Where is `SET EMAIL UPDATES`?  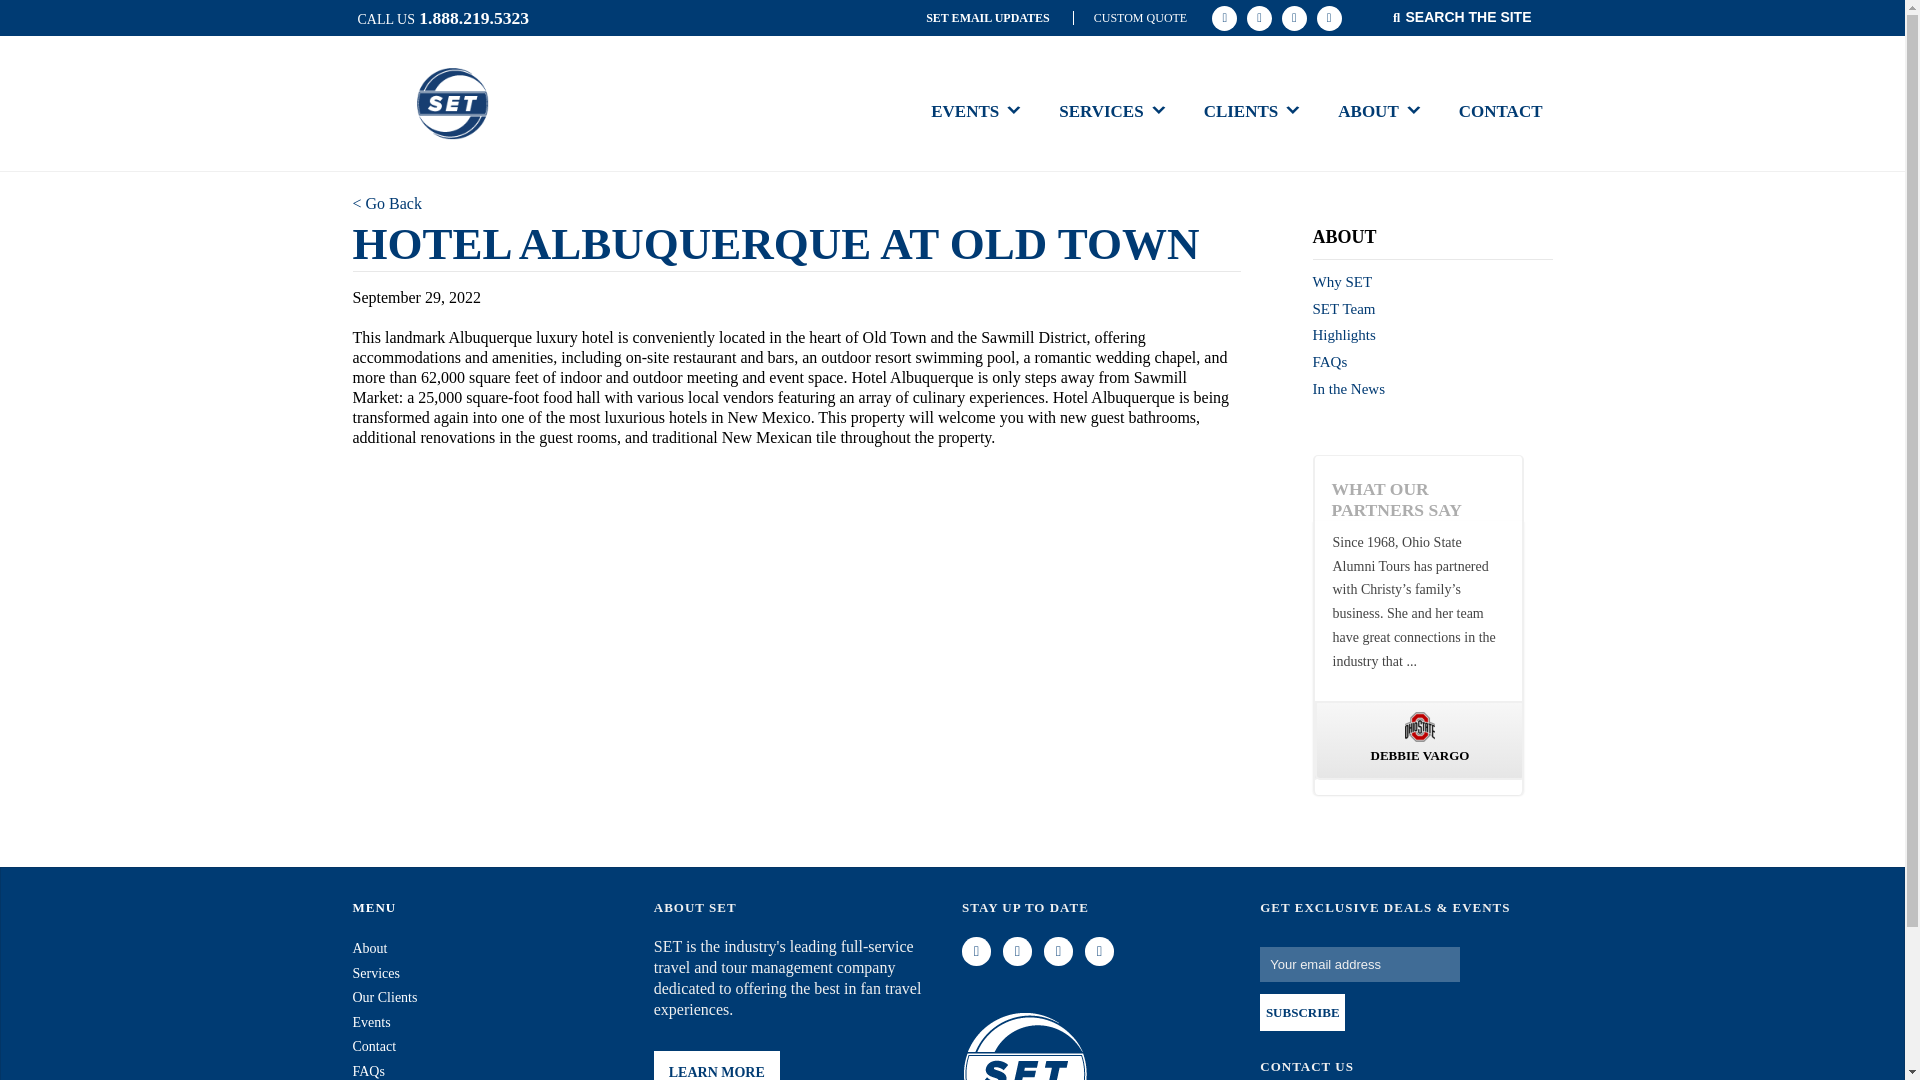
SET EMAIL UPDATES is located at coordinates (989, 18).